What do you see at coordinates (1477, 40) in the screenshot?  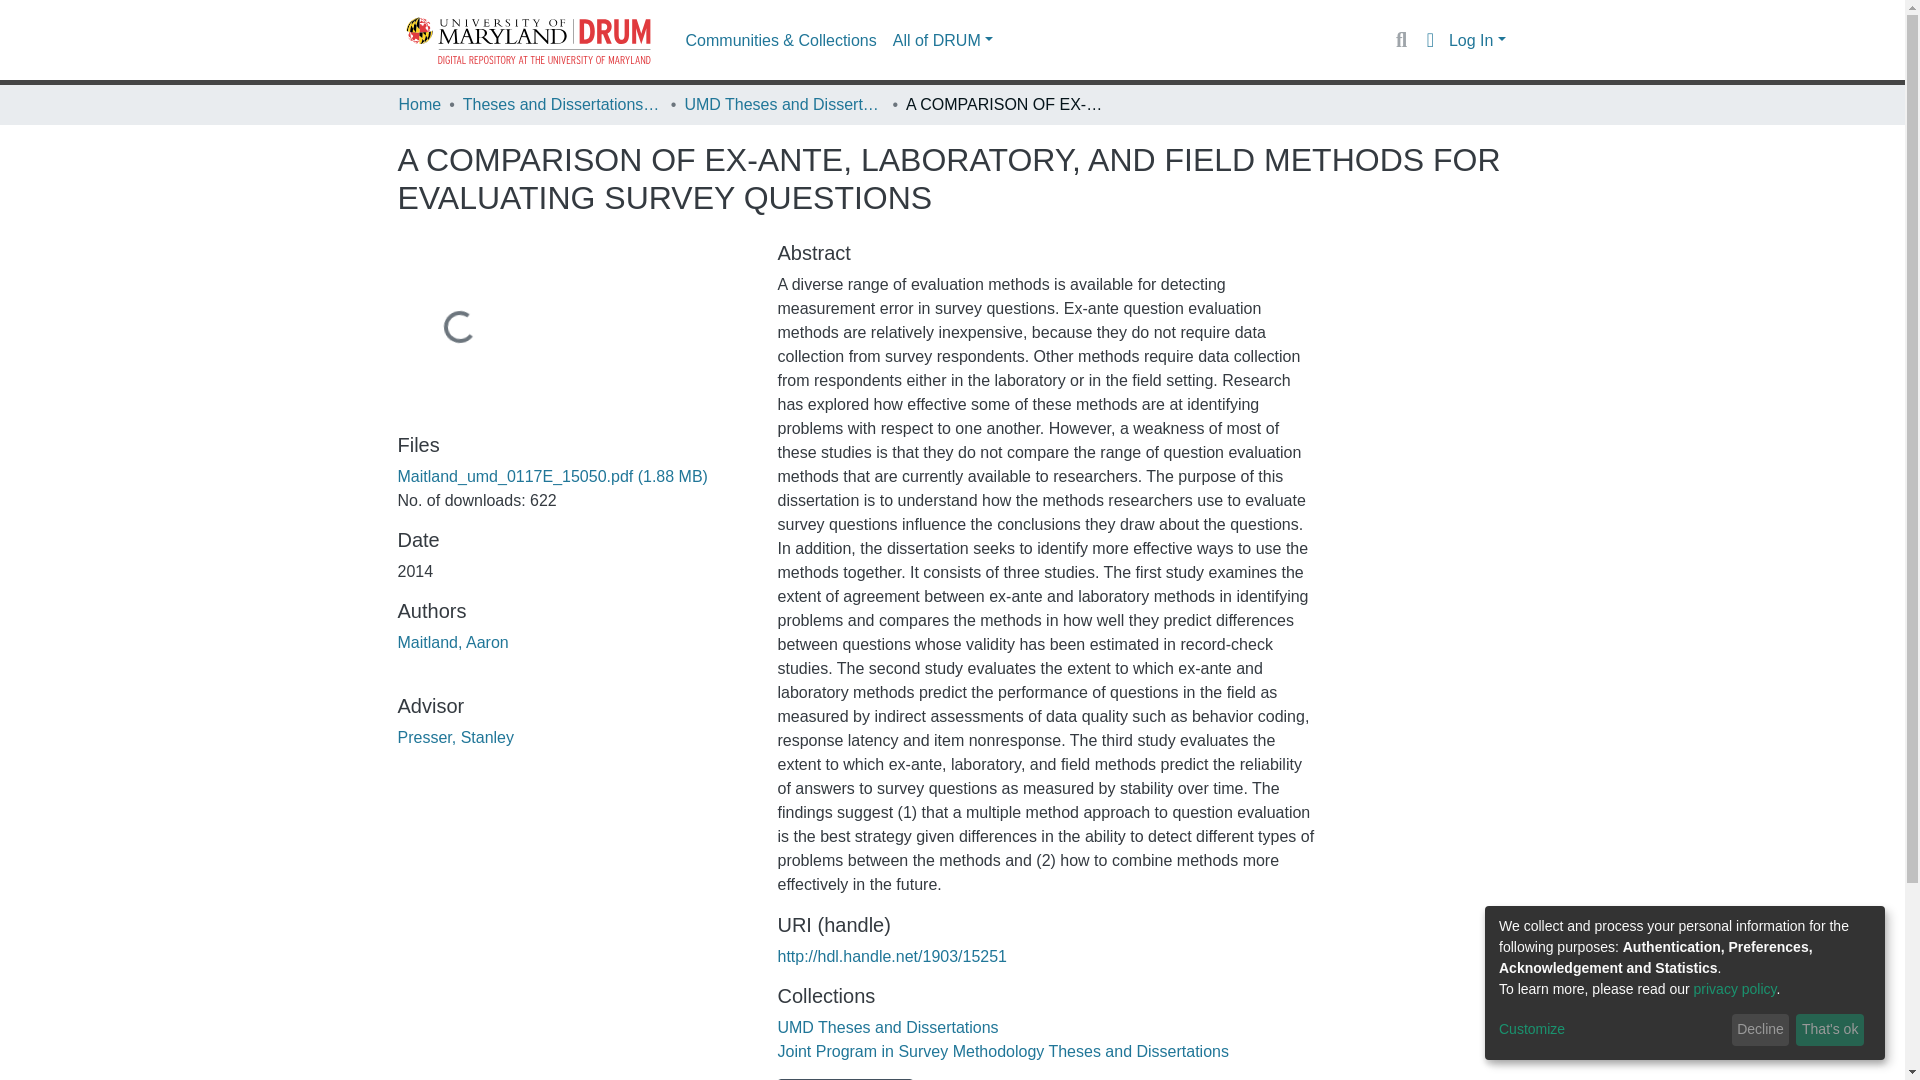 I see `Log In` at bounding box center [1477, 40].